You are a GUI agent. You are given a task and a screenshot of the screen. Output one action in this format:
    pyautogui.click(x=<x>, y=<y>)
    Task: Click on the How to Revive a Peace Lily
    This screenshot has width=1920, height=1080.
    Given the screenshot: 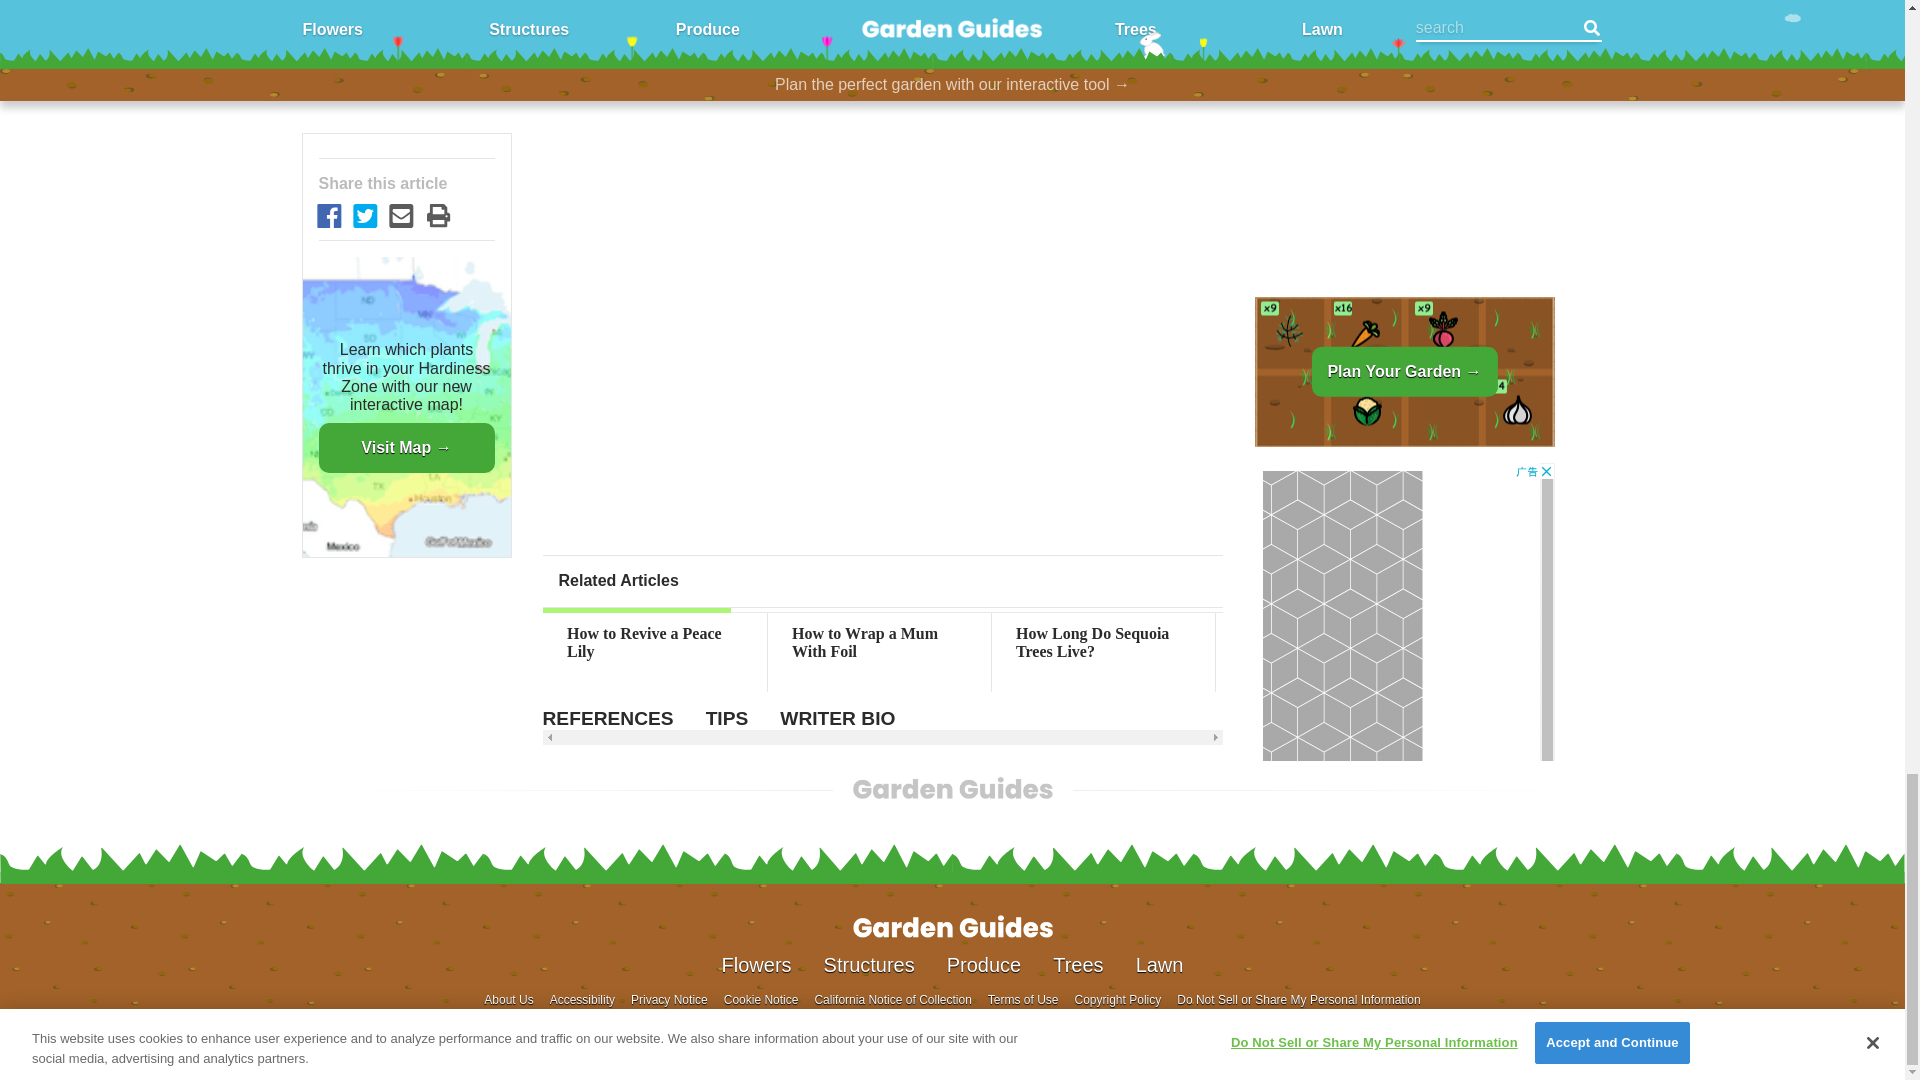 What is the action you would take?
    pyautogui.click(x=654, y=643)
    